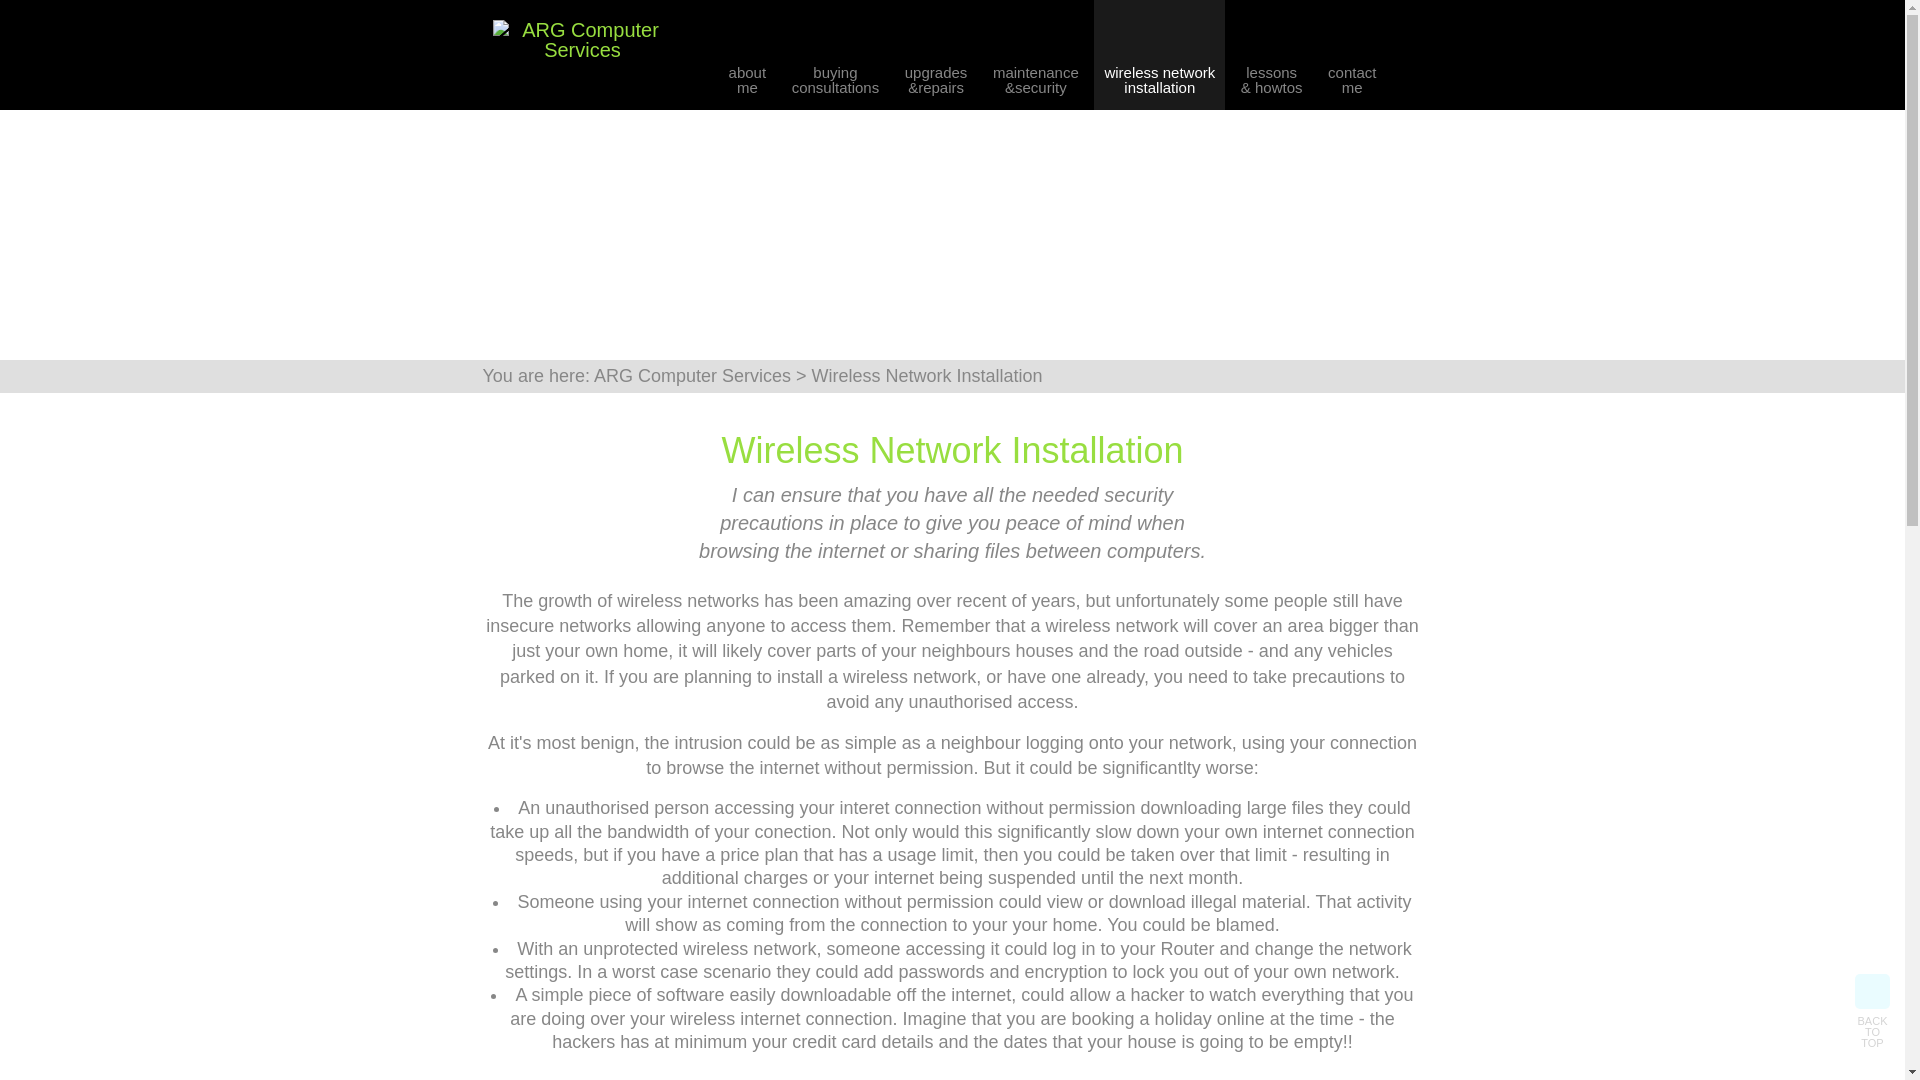 Image resolution: width=1920 pixels, height=1080 pixels. What do you see at coordinates (1352, 62) in the screenshot?
I see `View ARG Computer Services homepage` at bounding box center [1352, 62].